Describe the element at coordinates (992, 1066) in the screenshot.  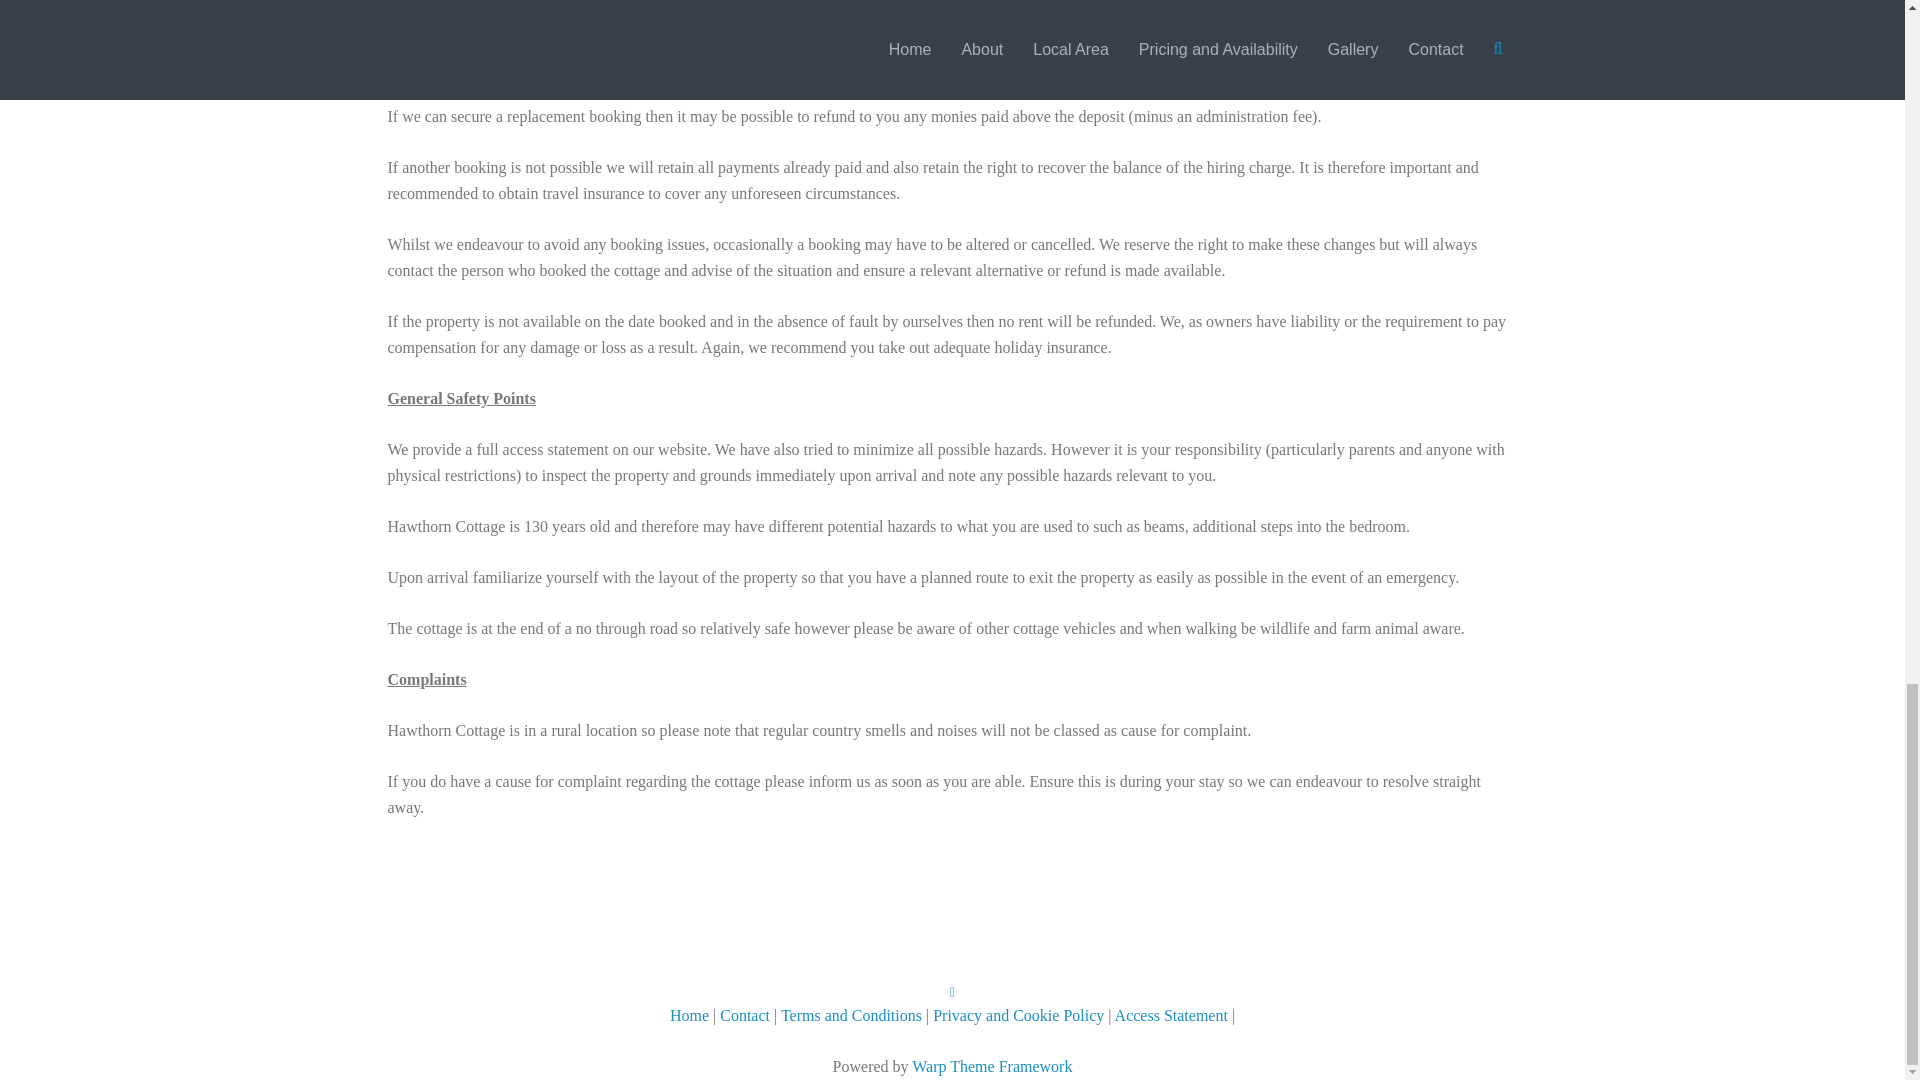
I see `Warp Theme Framework` at that location.